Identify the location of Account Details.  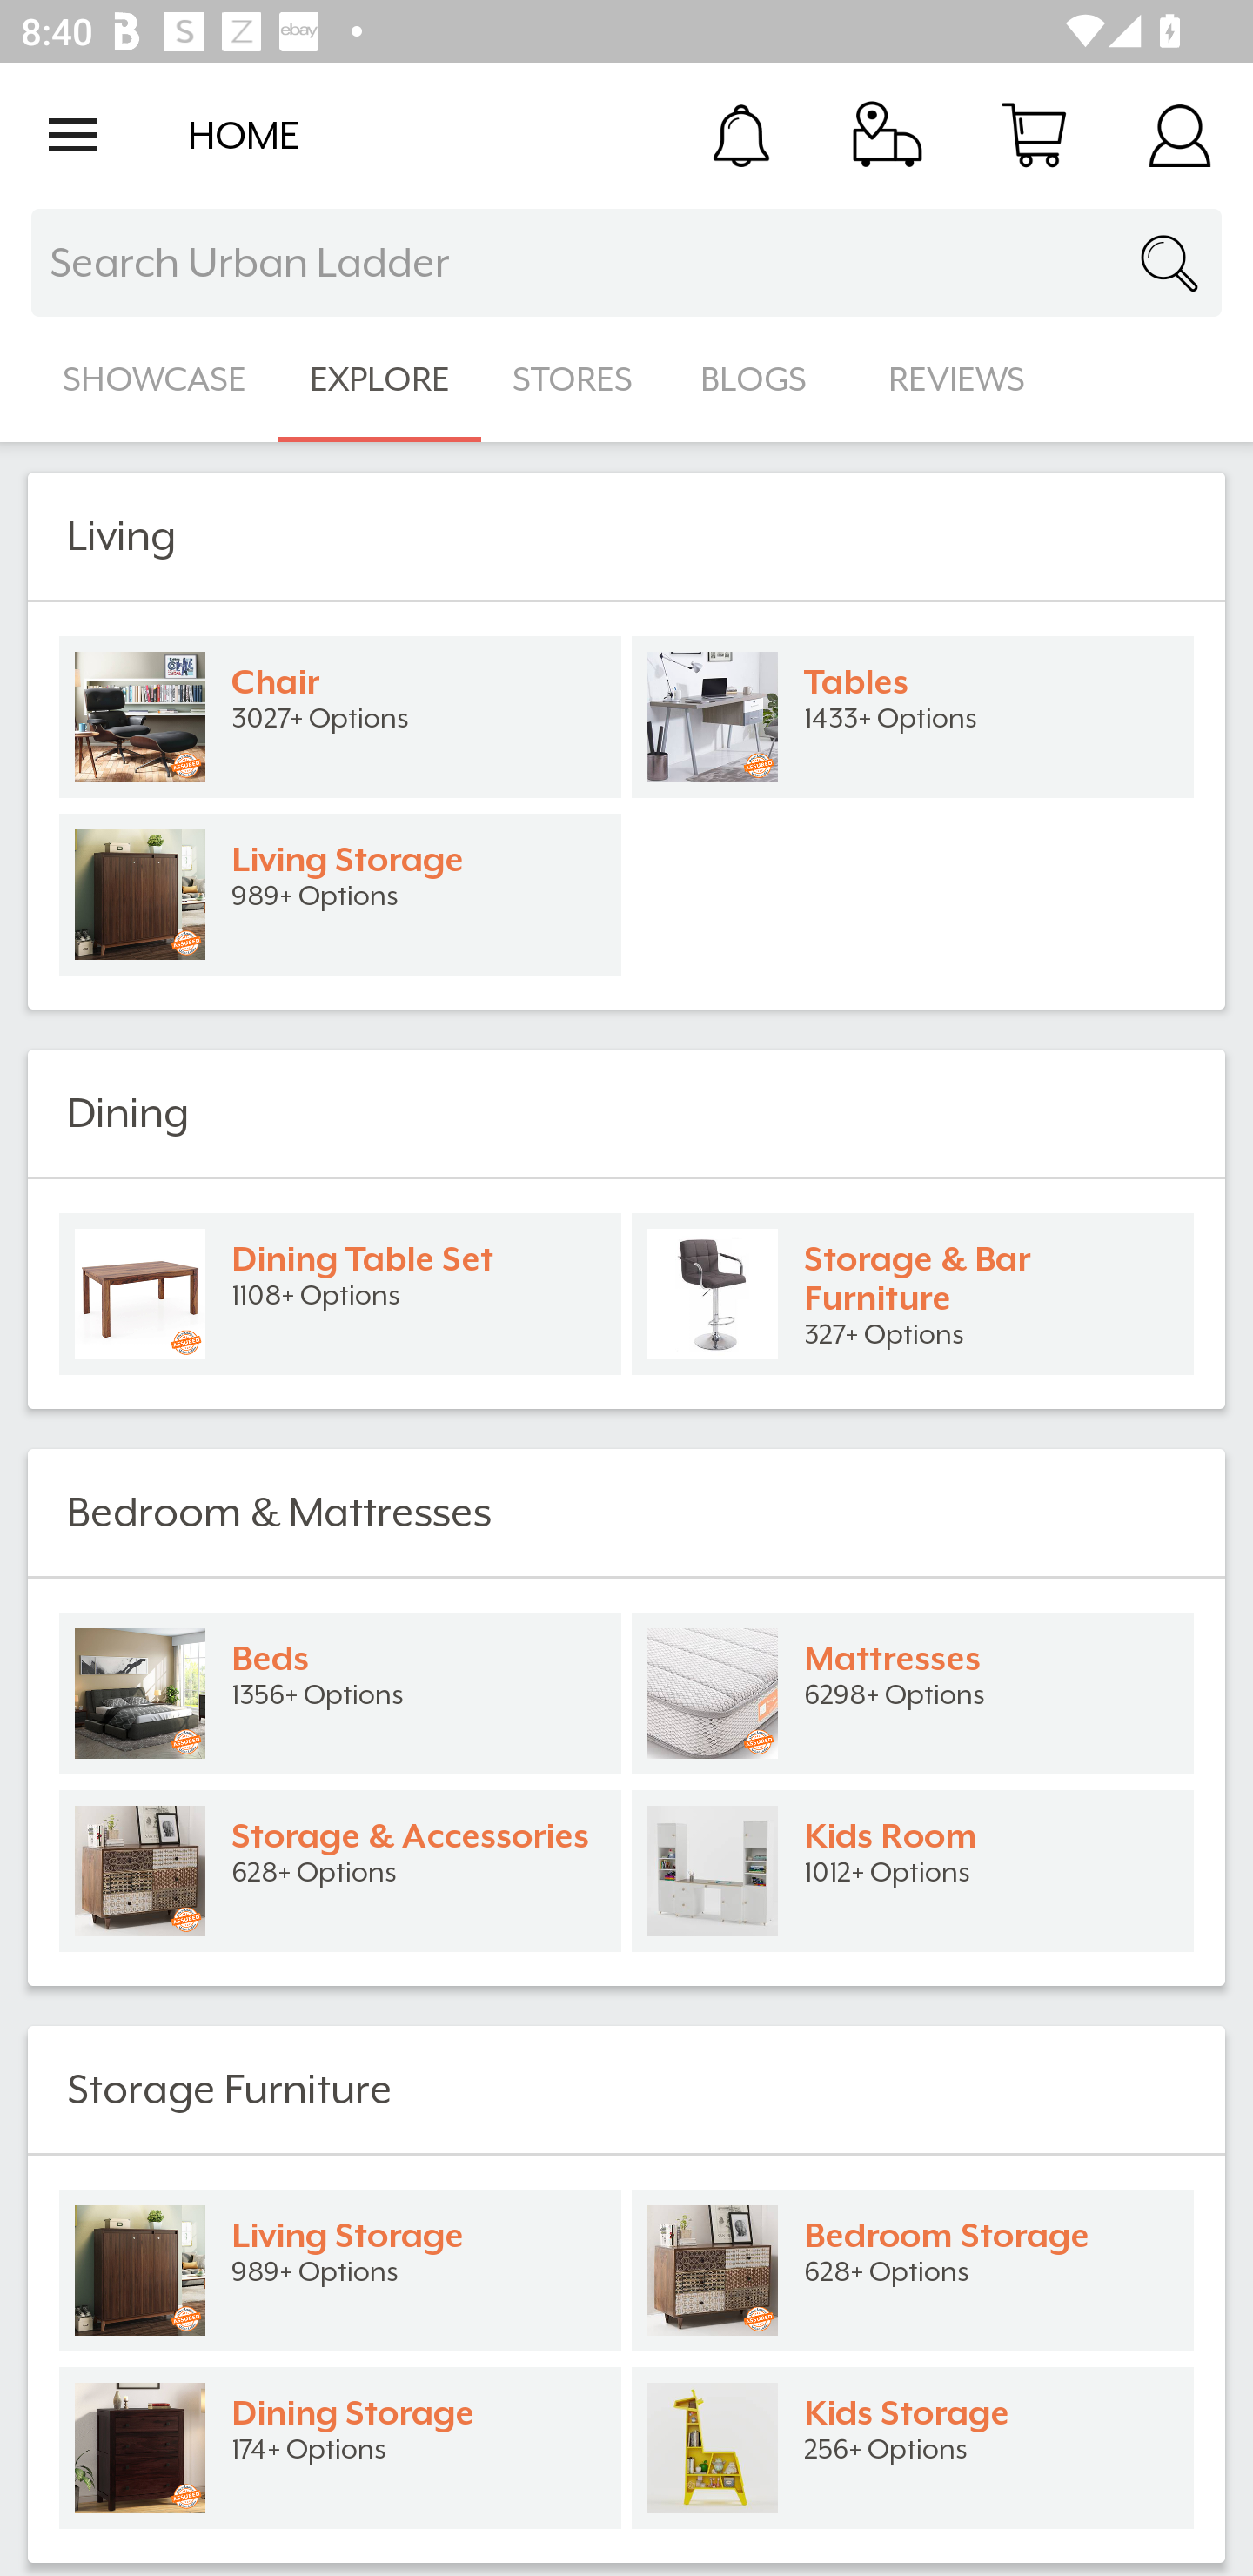
(1180, 134).